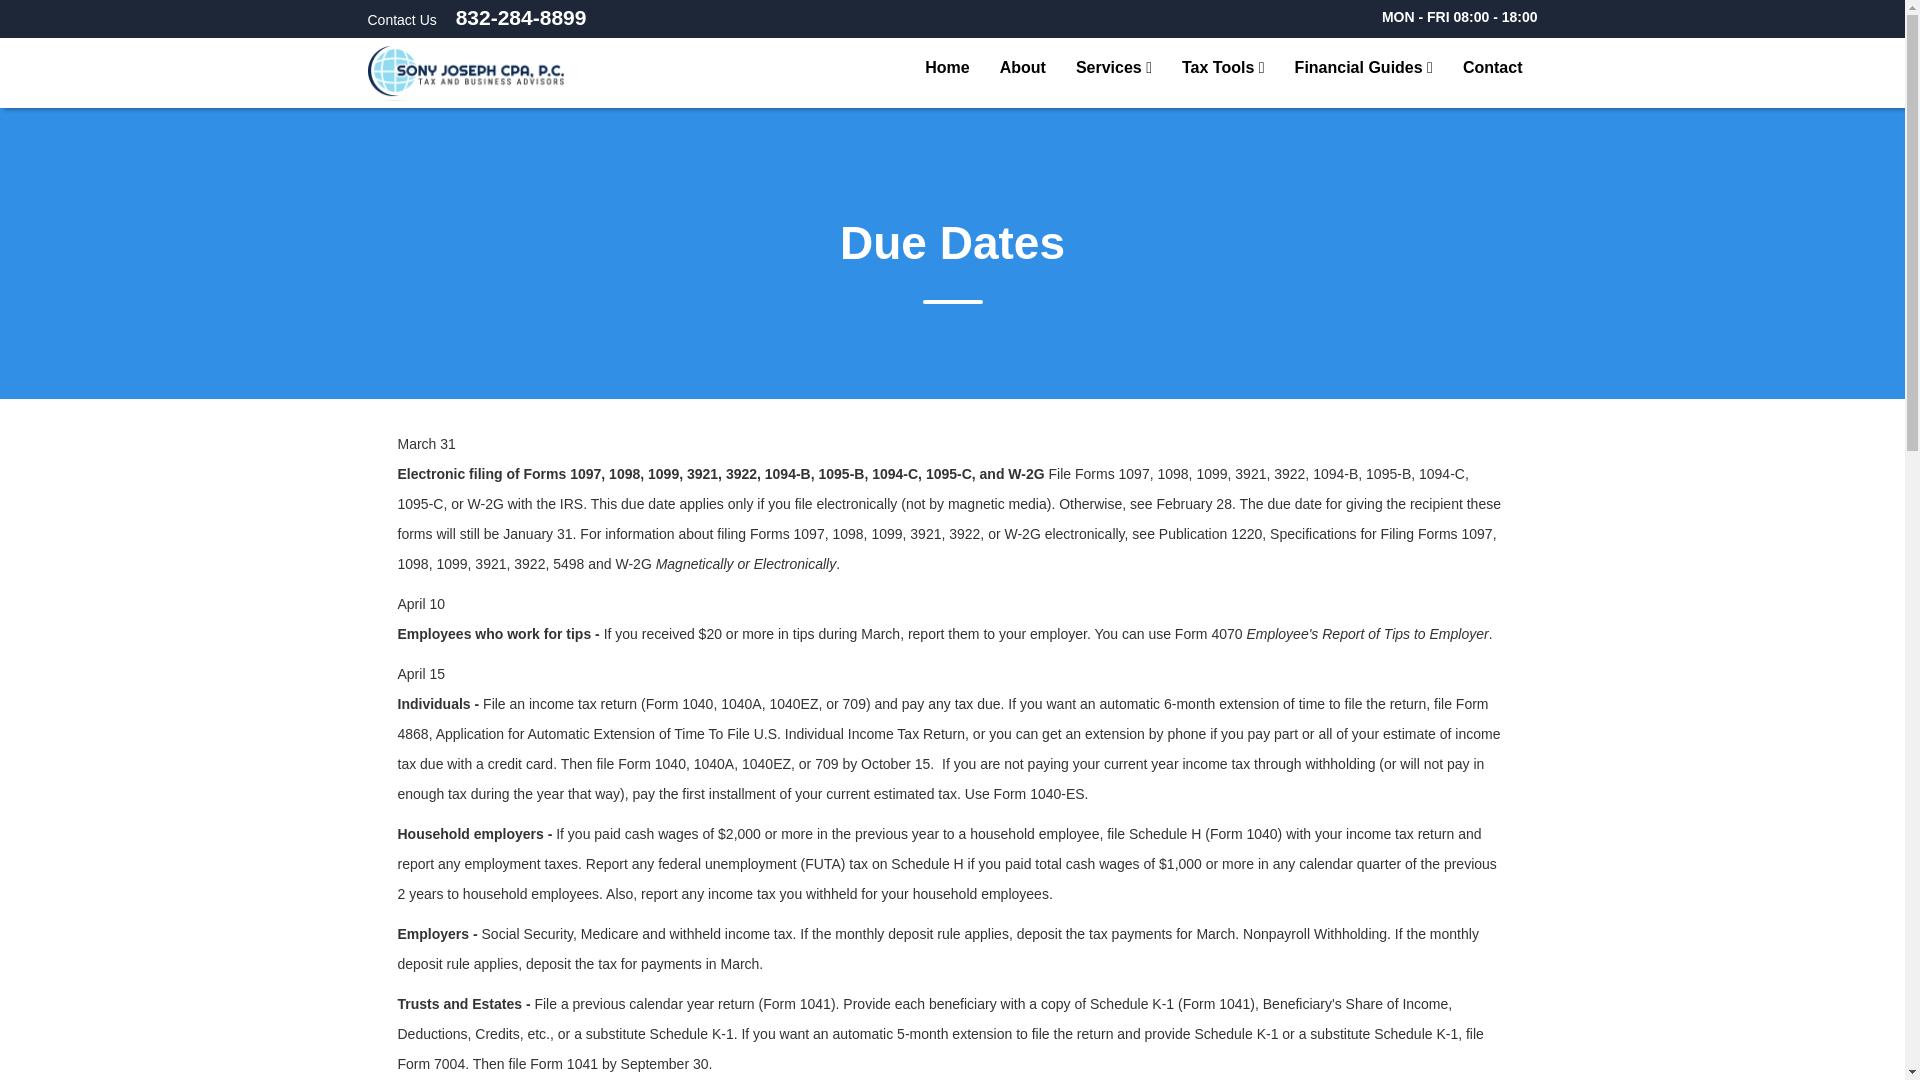 This screenshot has height=1080, width=1920. What do you see at coordinates (466, 74) in the screenshot?
I see `Home` at bounding box center [466, 74].